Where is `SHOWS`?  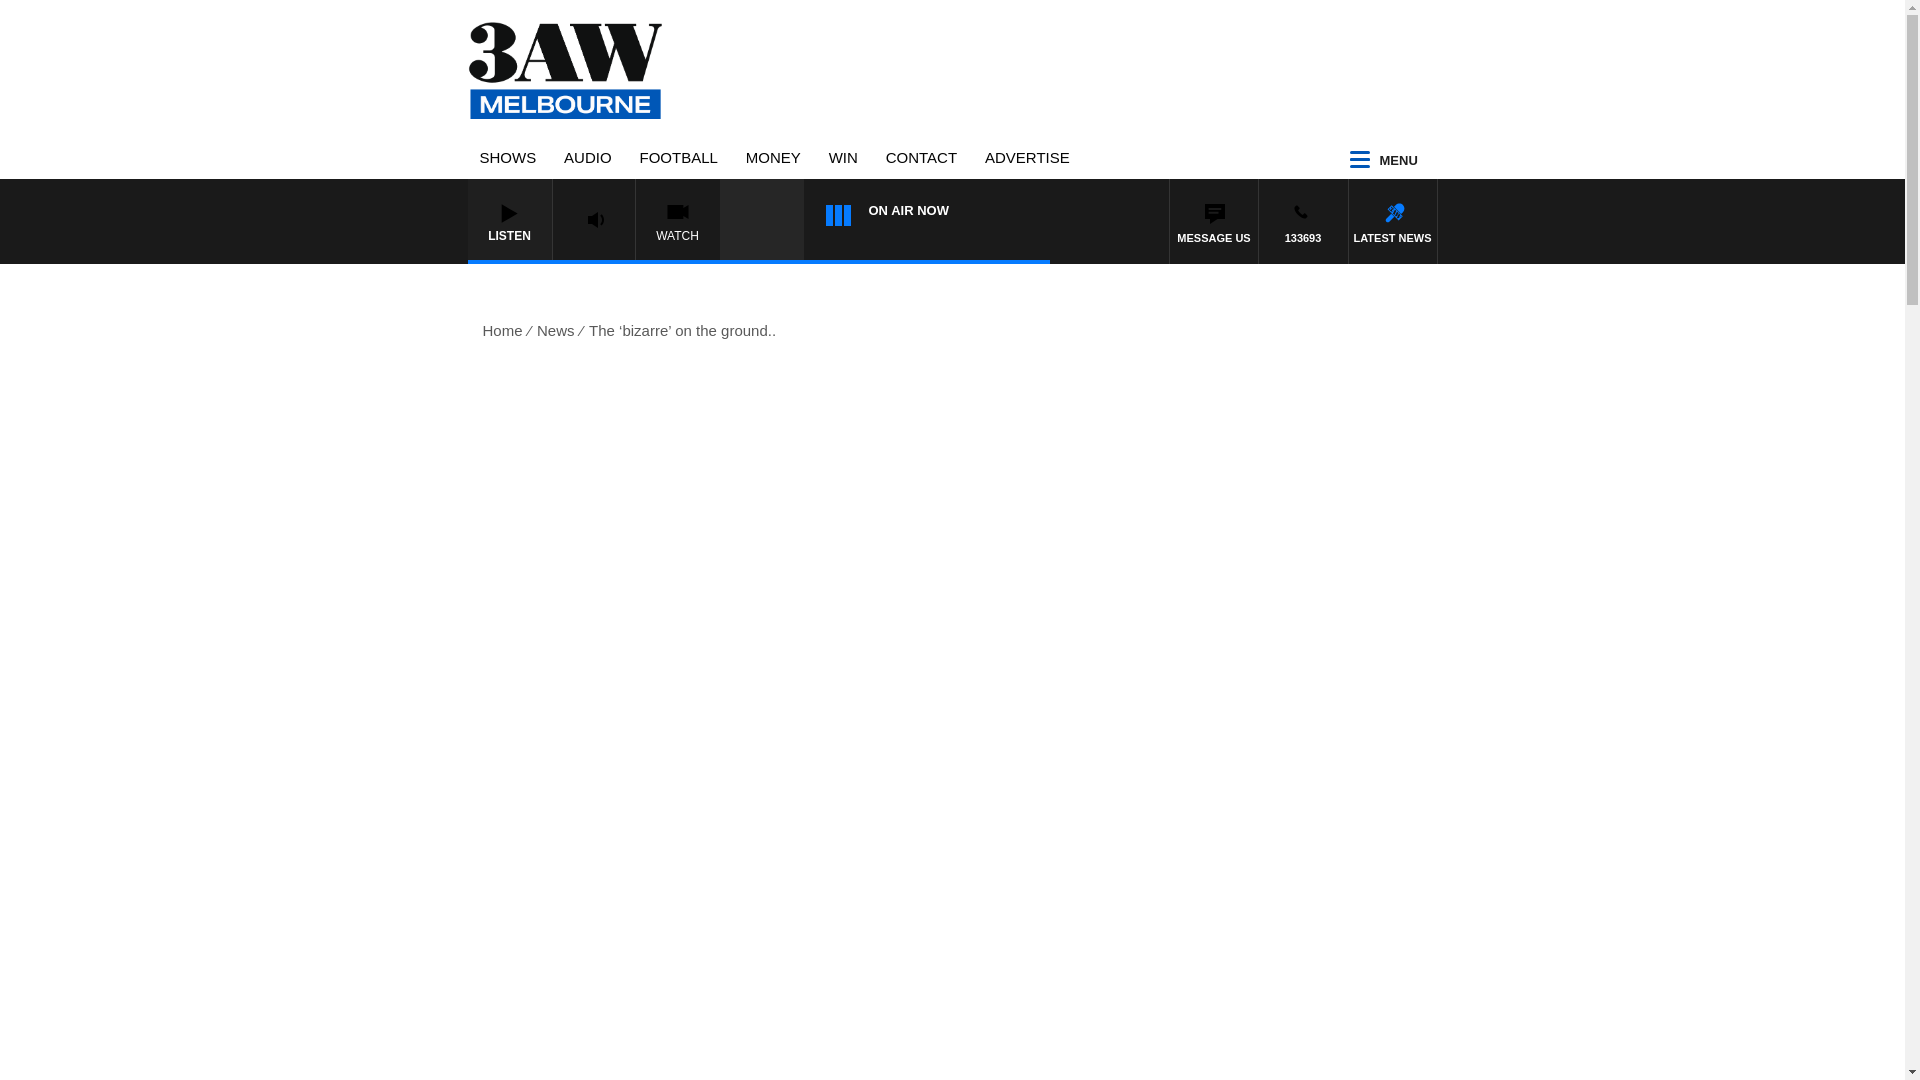 SHOWS is located at coordinates (508, 156).